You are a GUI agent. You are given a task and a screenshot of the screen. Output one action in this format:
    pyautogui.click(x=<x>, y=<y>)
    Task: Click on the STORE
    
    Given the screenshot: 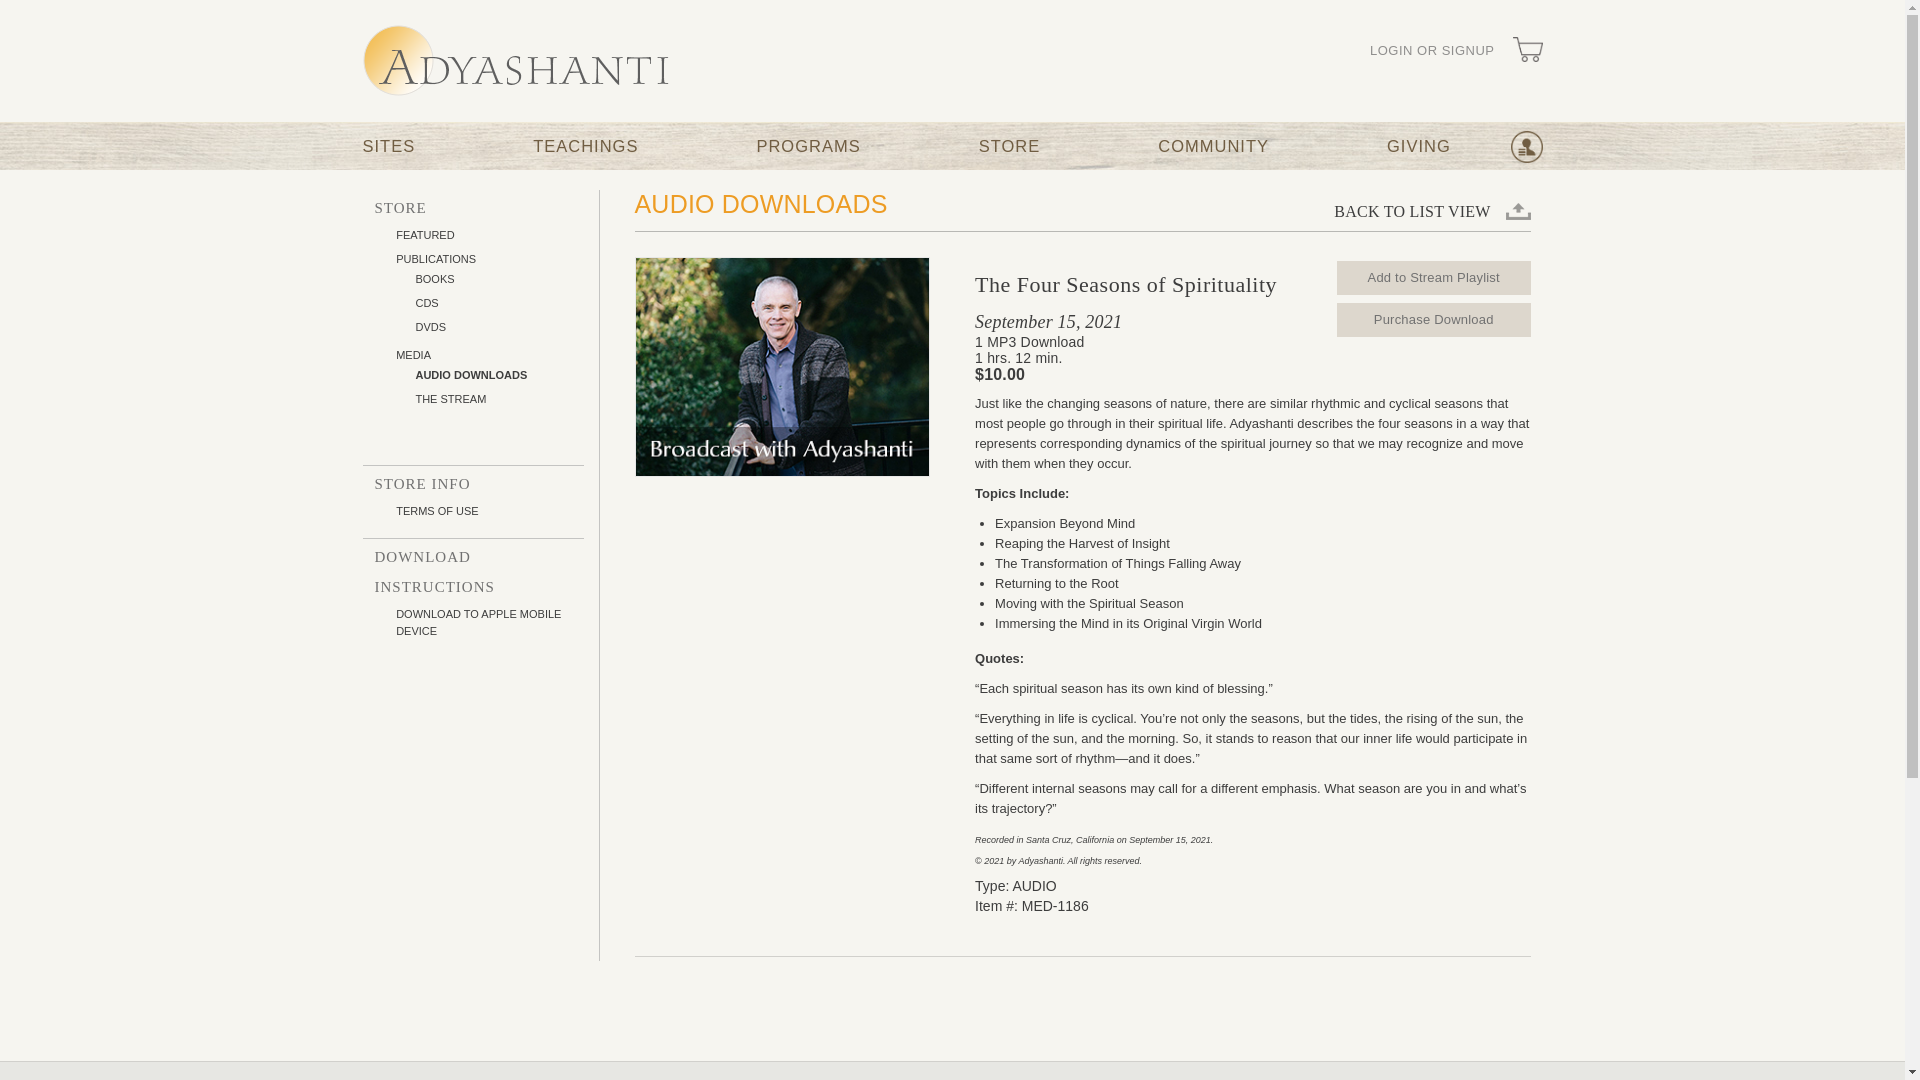 What is the action you would take?
    pyautogui.click(x=1010, y=146)
    